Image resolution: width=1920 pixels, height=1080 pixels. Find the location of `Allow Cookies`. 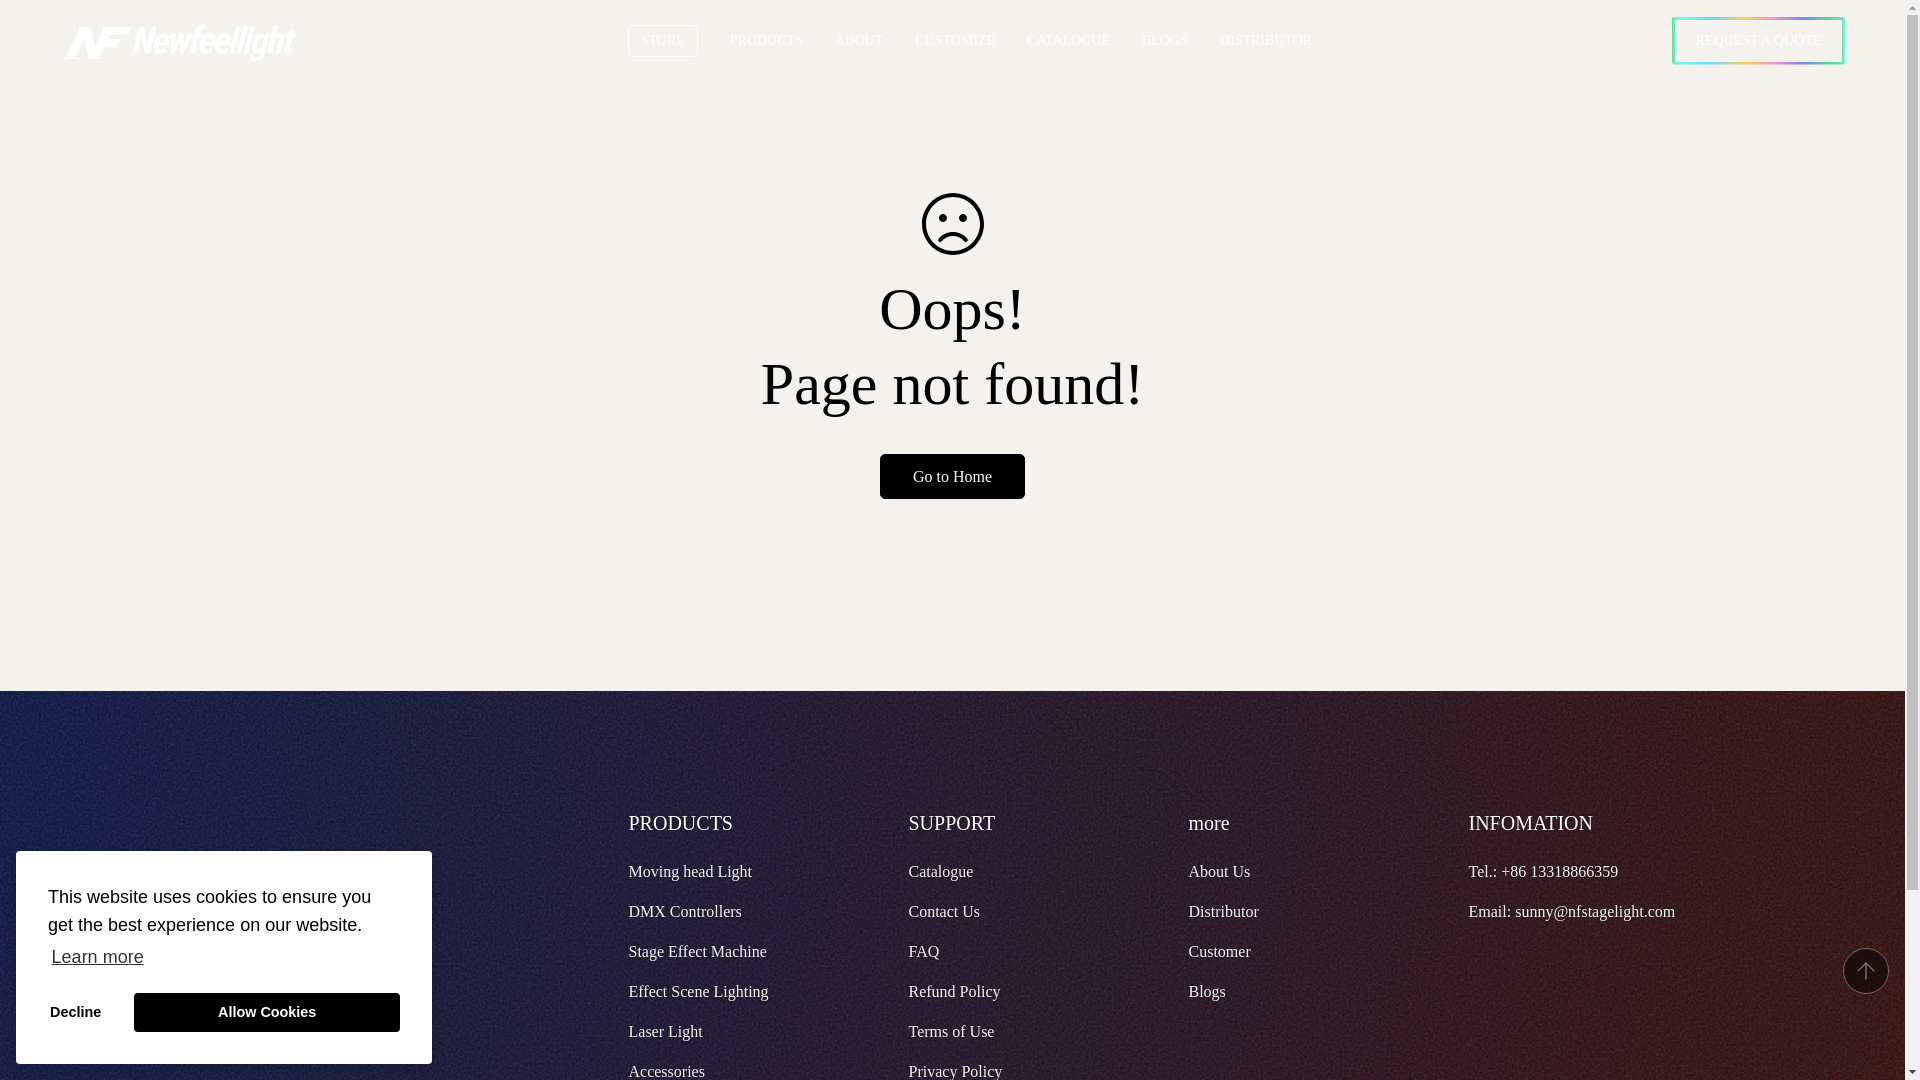

Allow Cookies is located at coordinates (266, 1012).